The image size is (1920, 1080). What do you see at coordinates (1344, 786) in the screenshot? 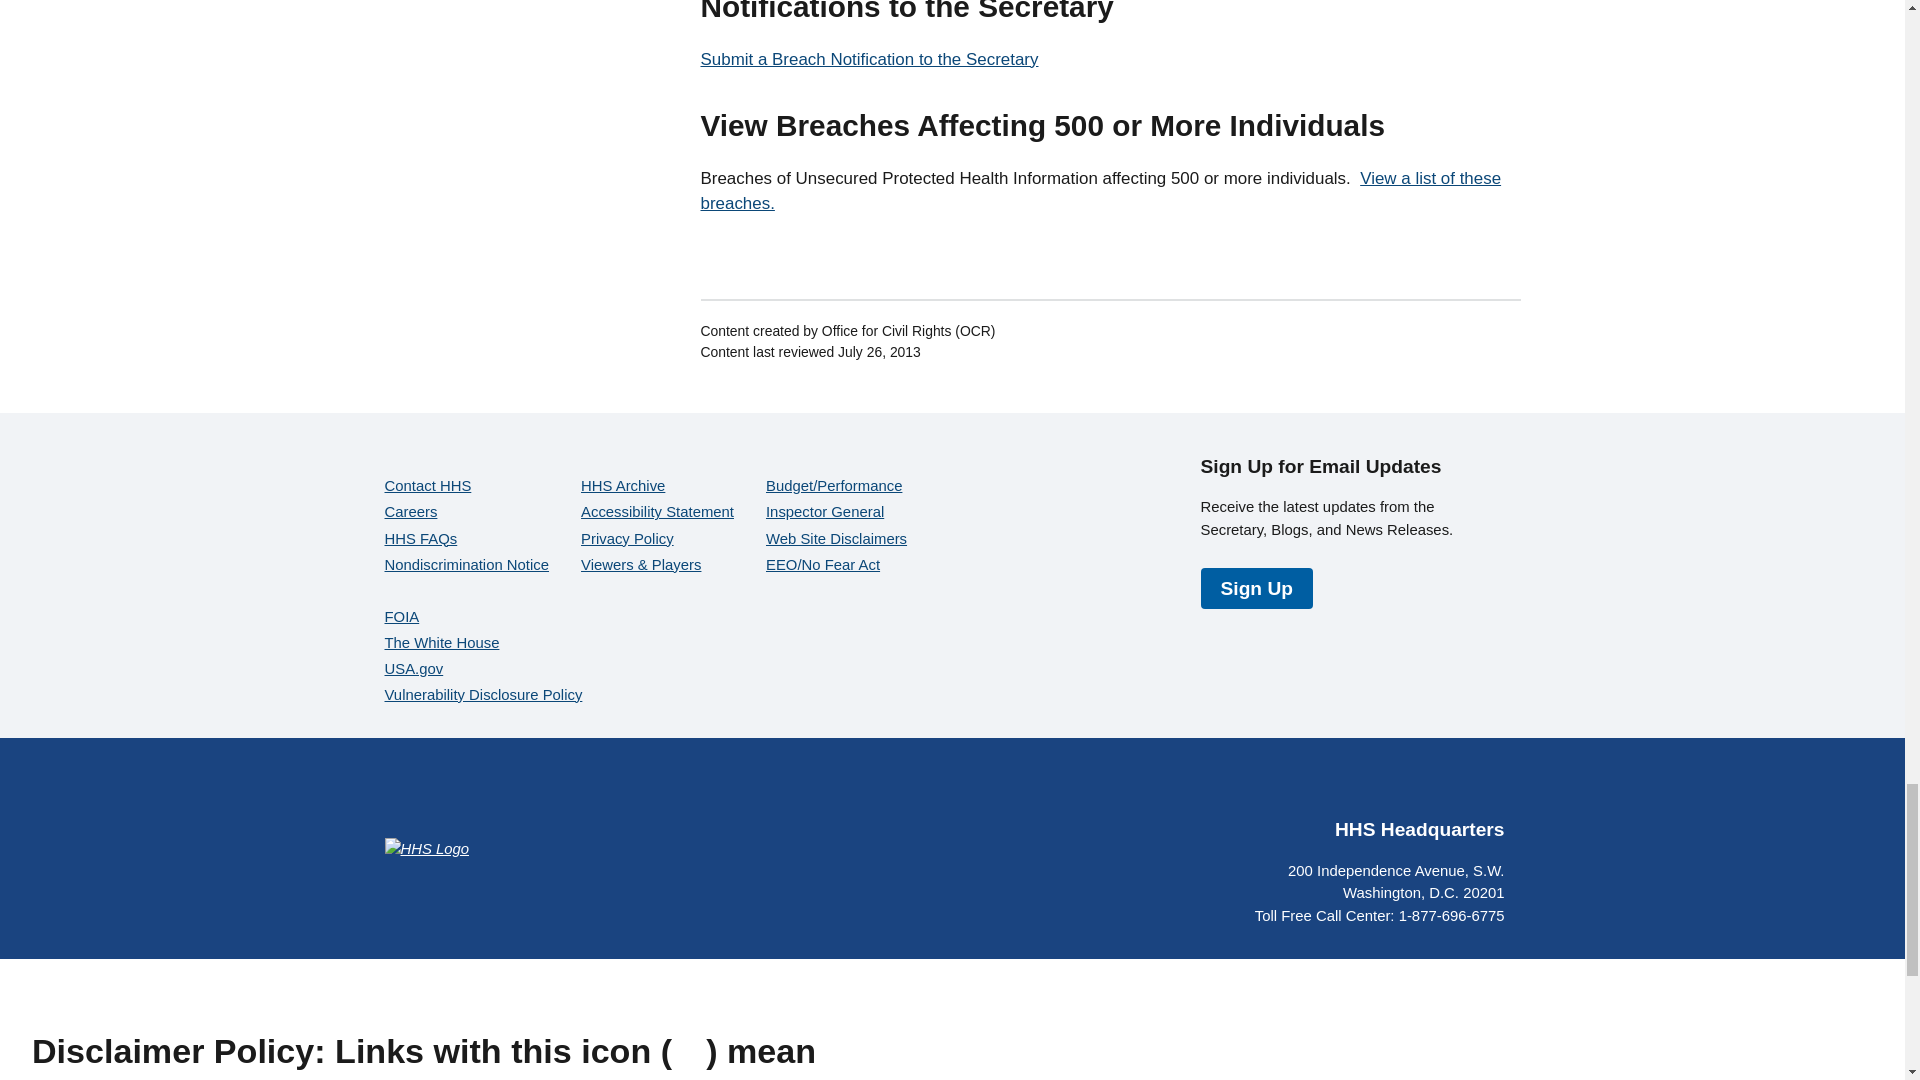
I see `Visit the HHS X account` at bounding box center [1344, 786].